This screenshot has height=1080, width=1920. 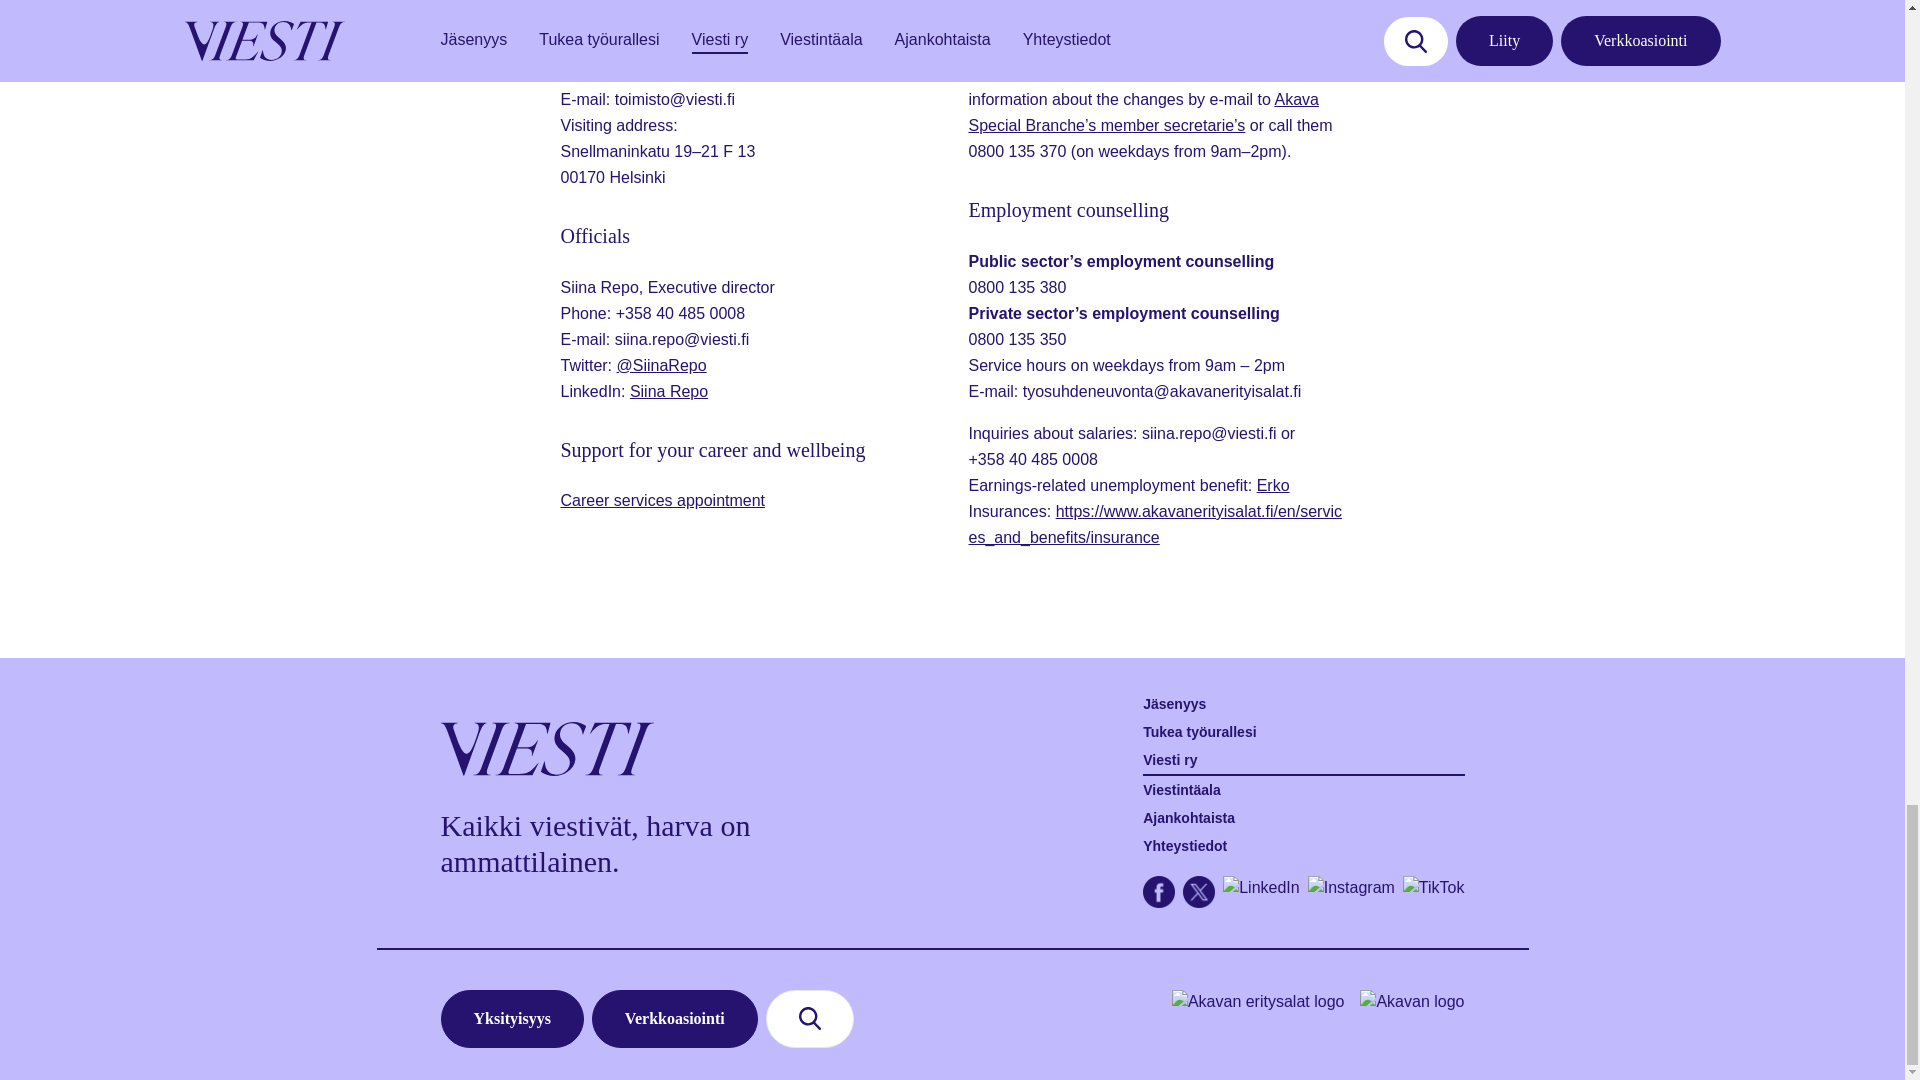 What do you see at coordinates (662, 500) in the screenshot?
I see `Career services appointment` at bounding box center [662, 500].